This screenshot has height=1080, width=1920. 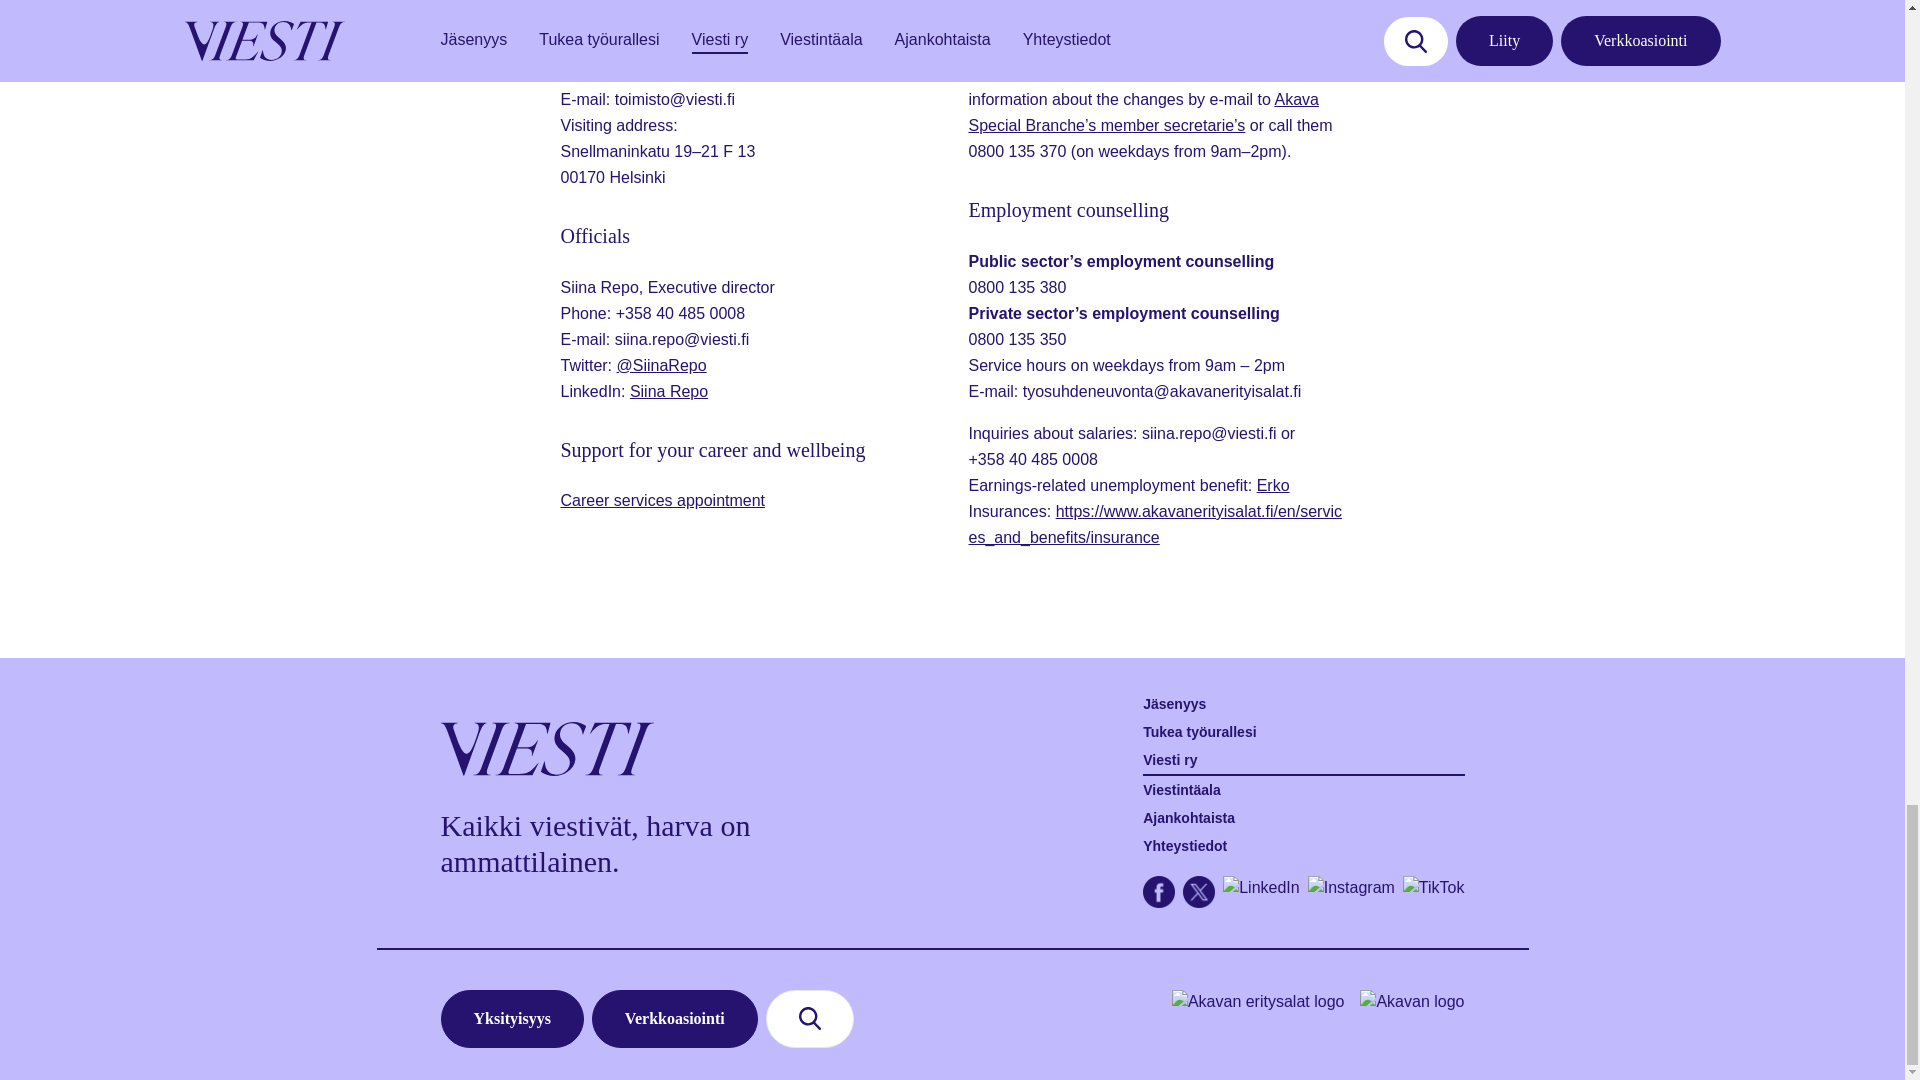 What do you see at coordinates (662, 500) in the screenshot?
I see `Career services appointment` at bounding box center [662, 500].